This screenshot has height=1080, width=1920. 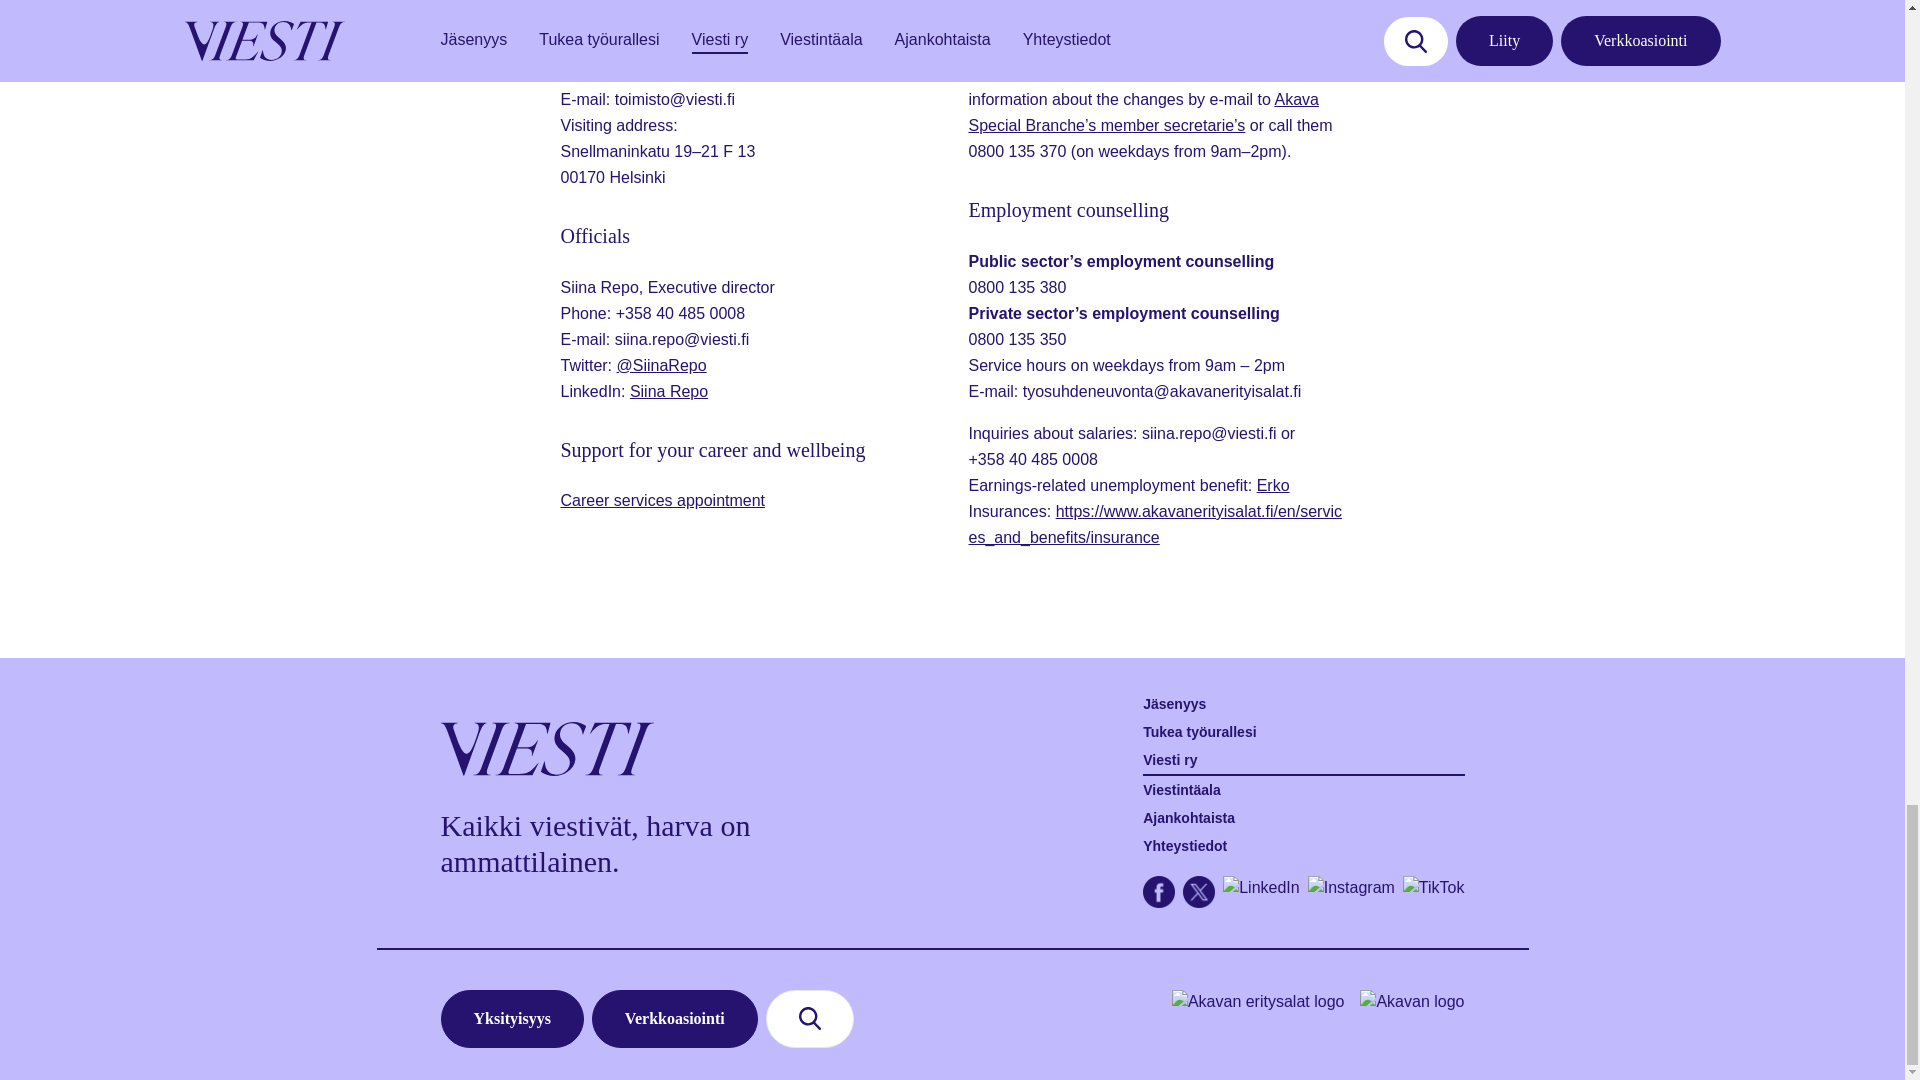 What do you see at coordinates (662, 500) in the screenshot?
I see `Career services appointment` at bounding box center [662, 500].